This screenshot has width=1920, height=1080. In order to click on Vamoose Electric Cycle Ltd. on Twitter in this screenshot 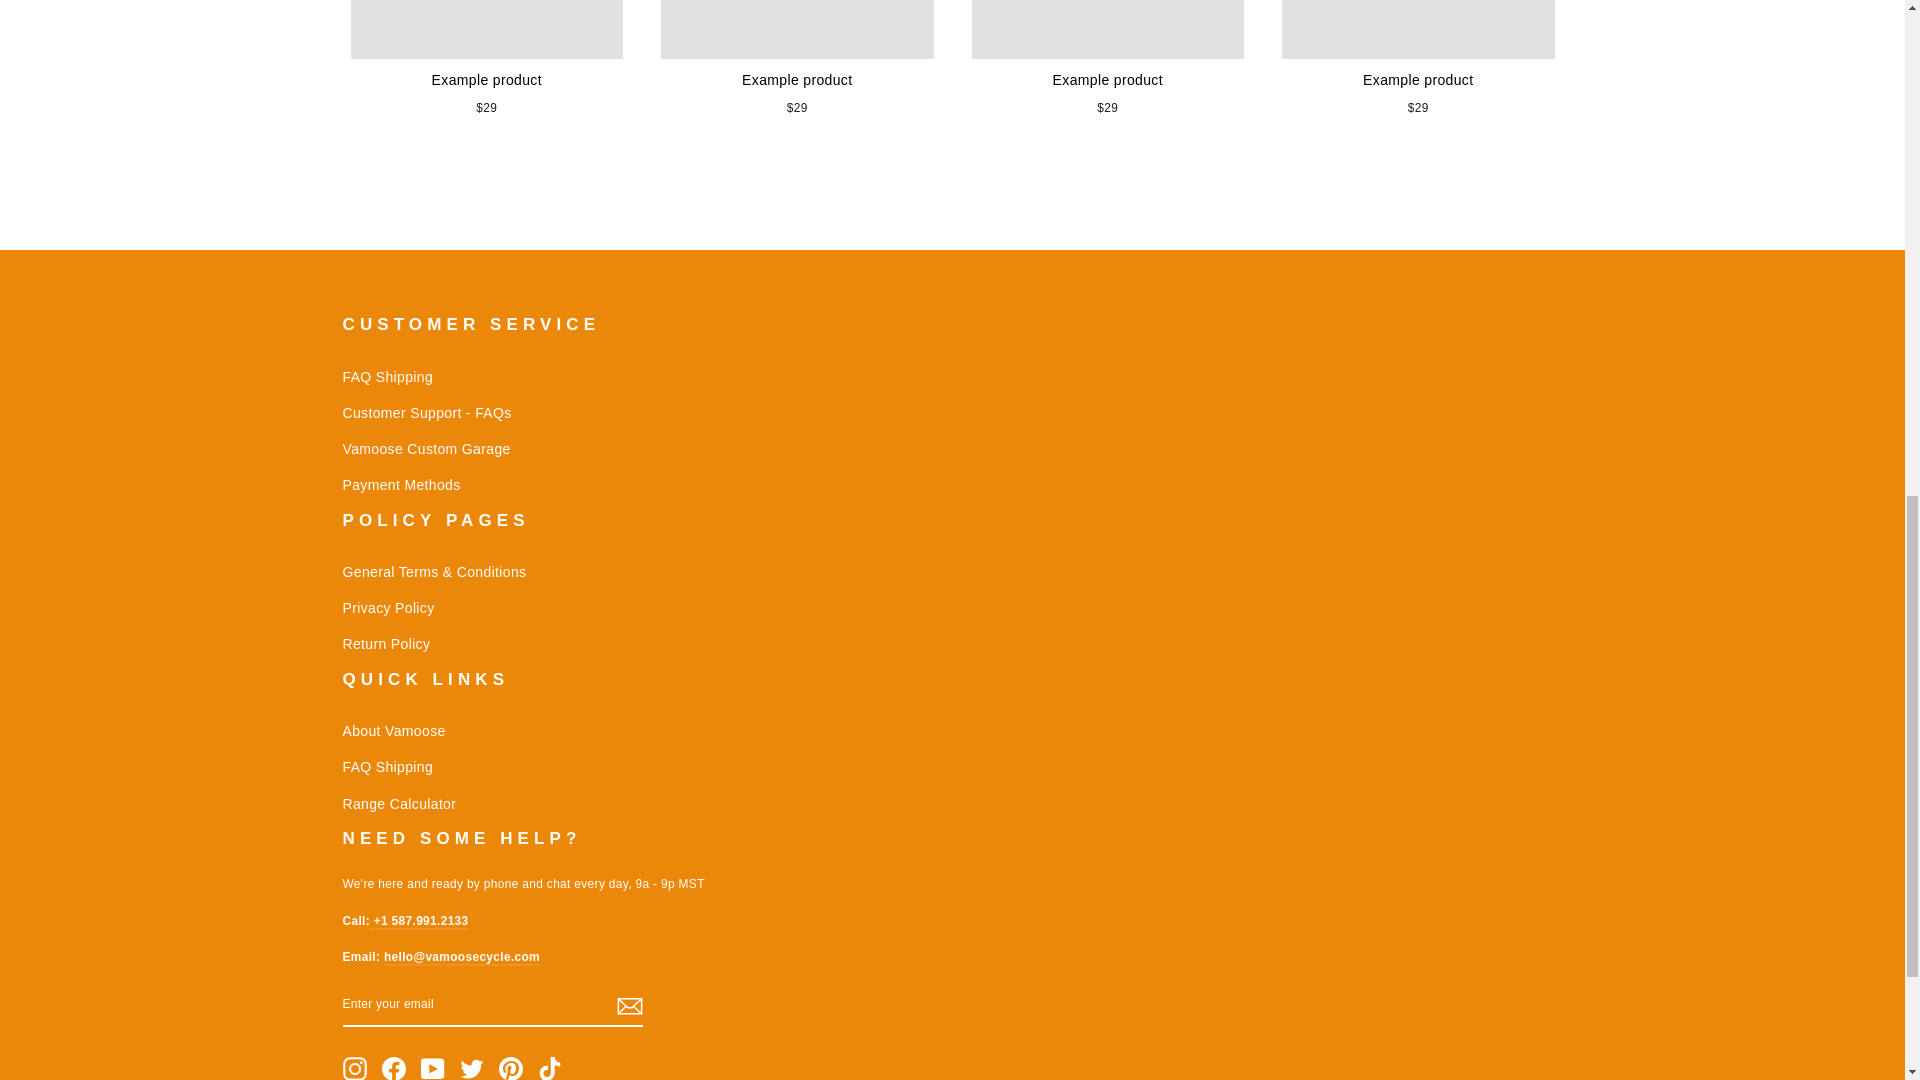, I will do `click(472, 1068)`.